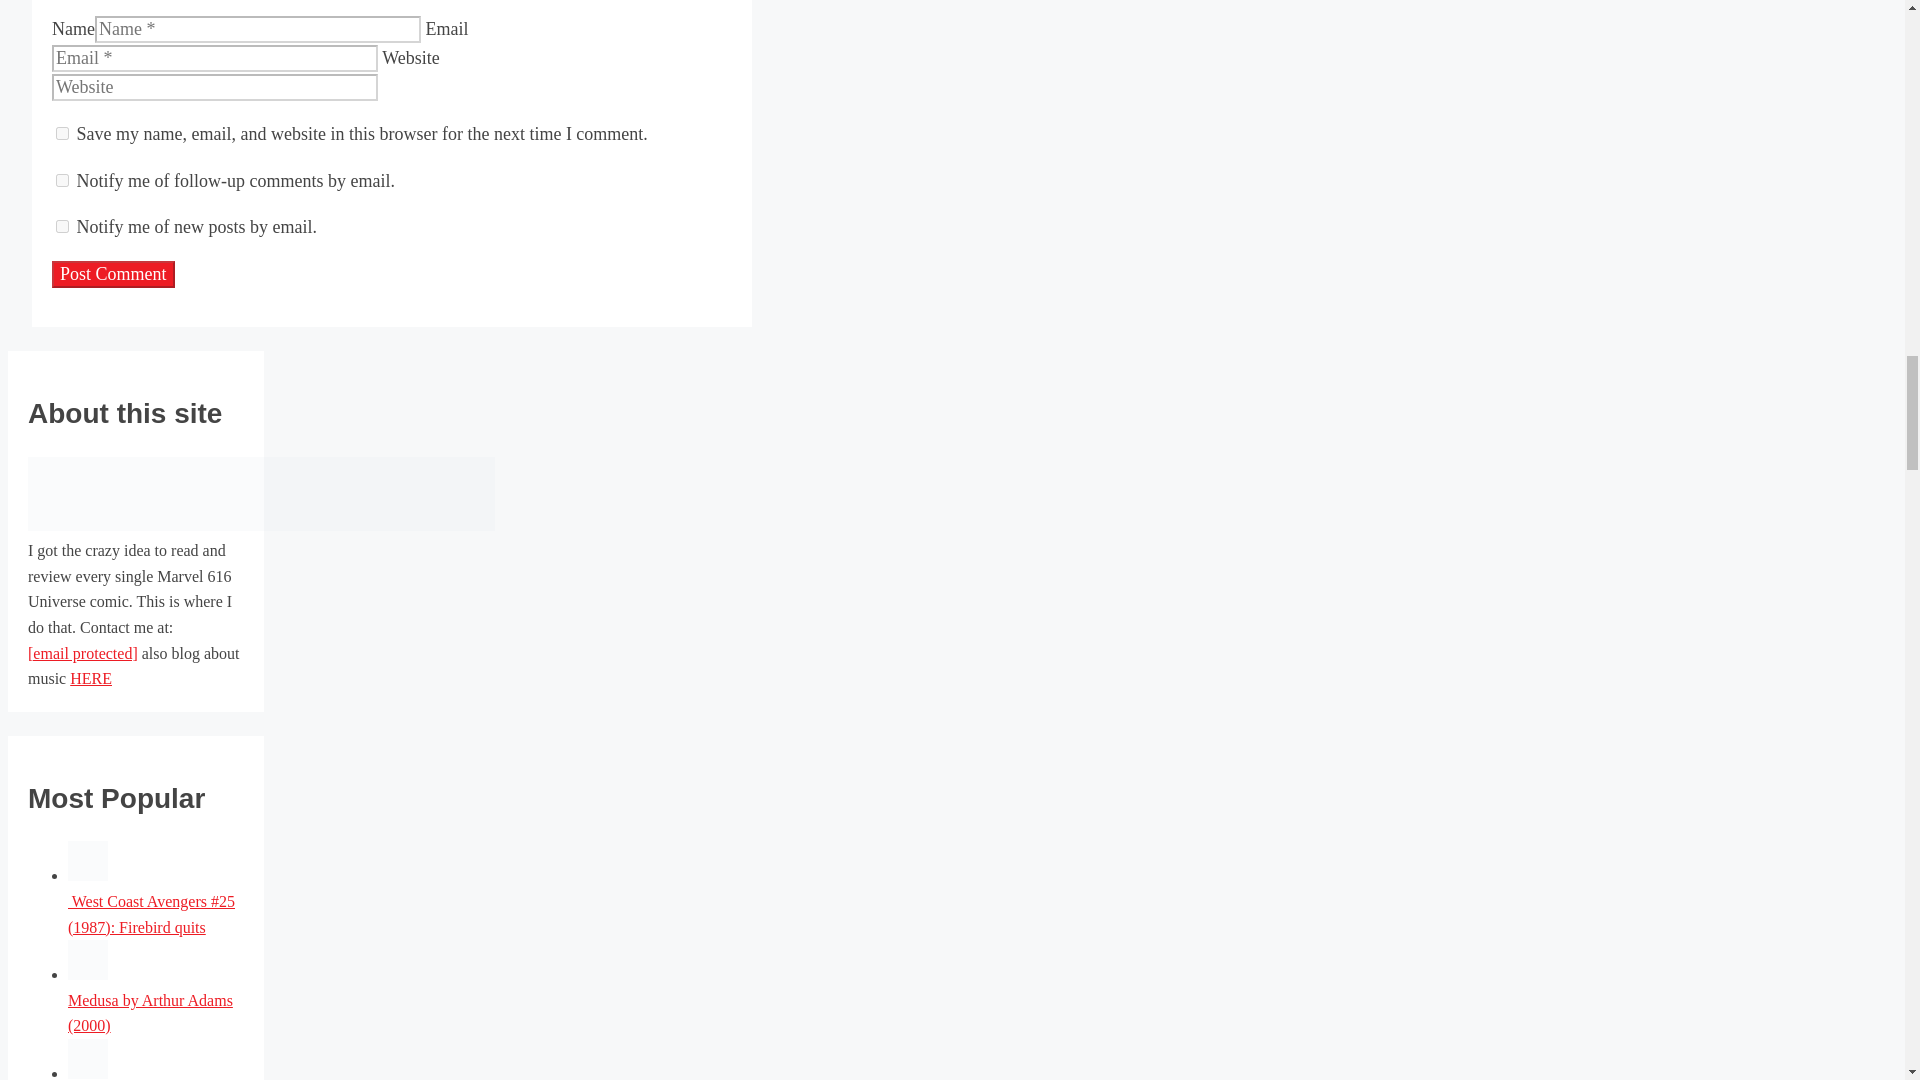 Image resolution: width=1920 pixels, height=1080 pixels. I want to click on subscribe, so click(62, 180).